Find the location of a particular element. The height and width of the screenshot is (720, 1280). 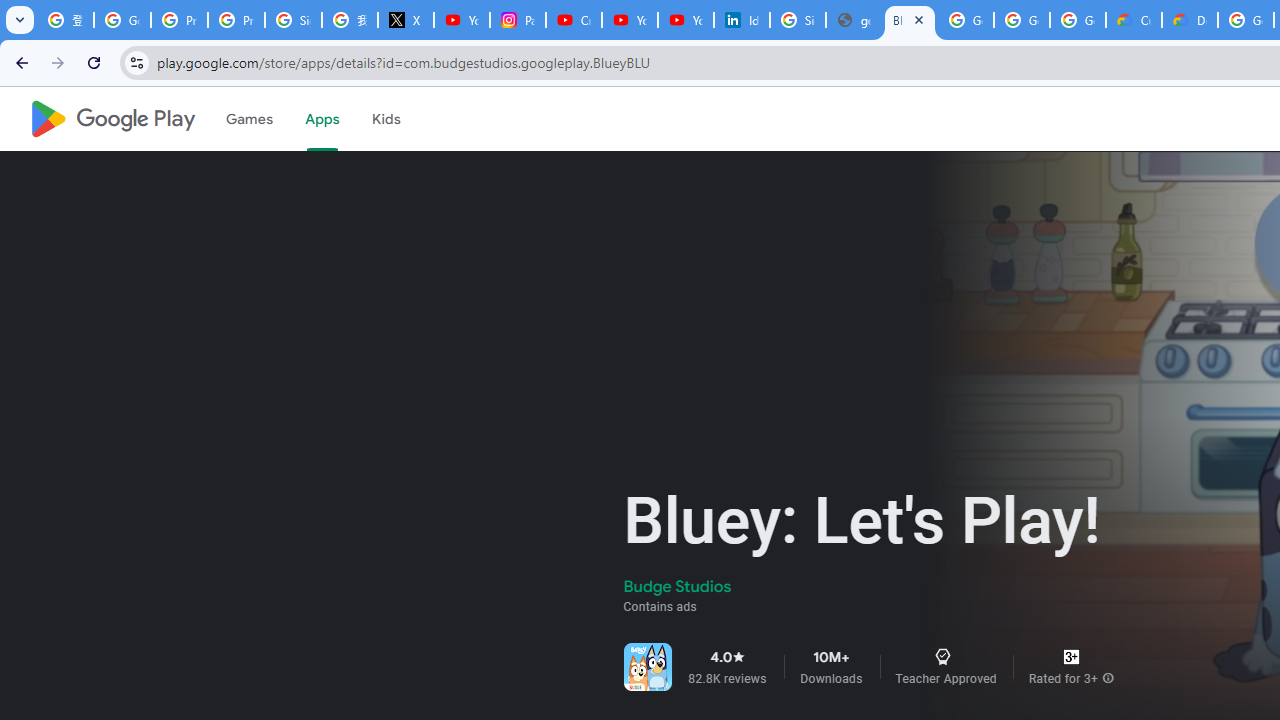

Apps is located at coordinates (322, 119).